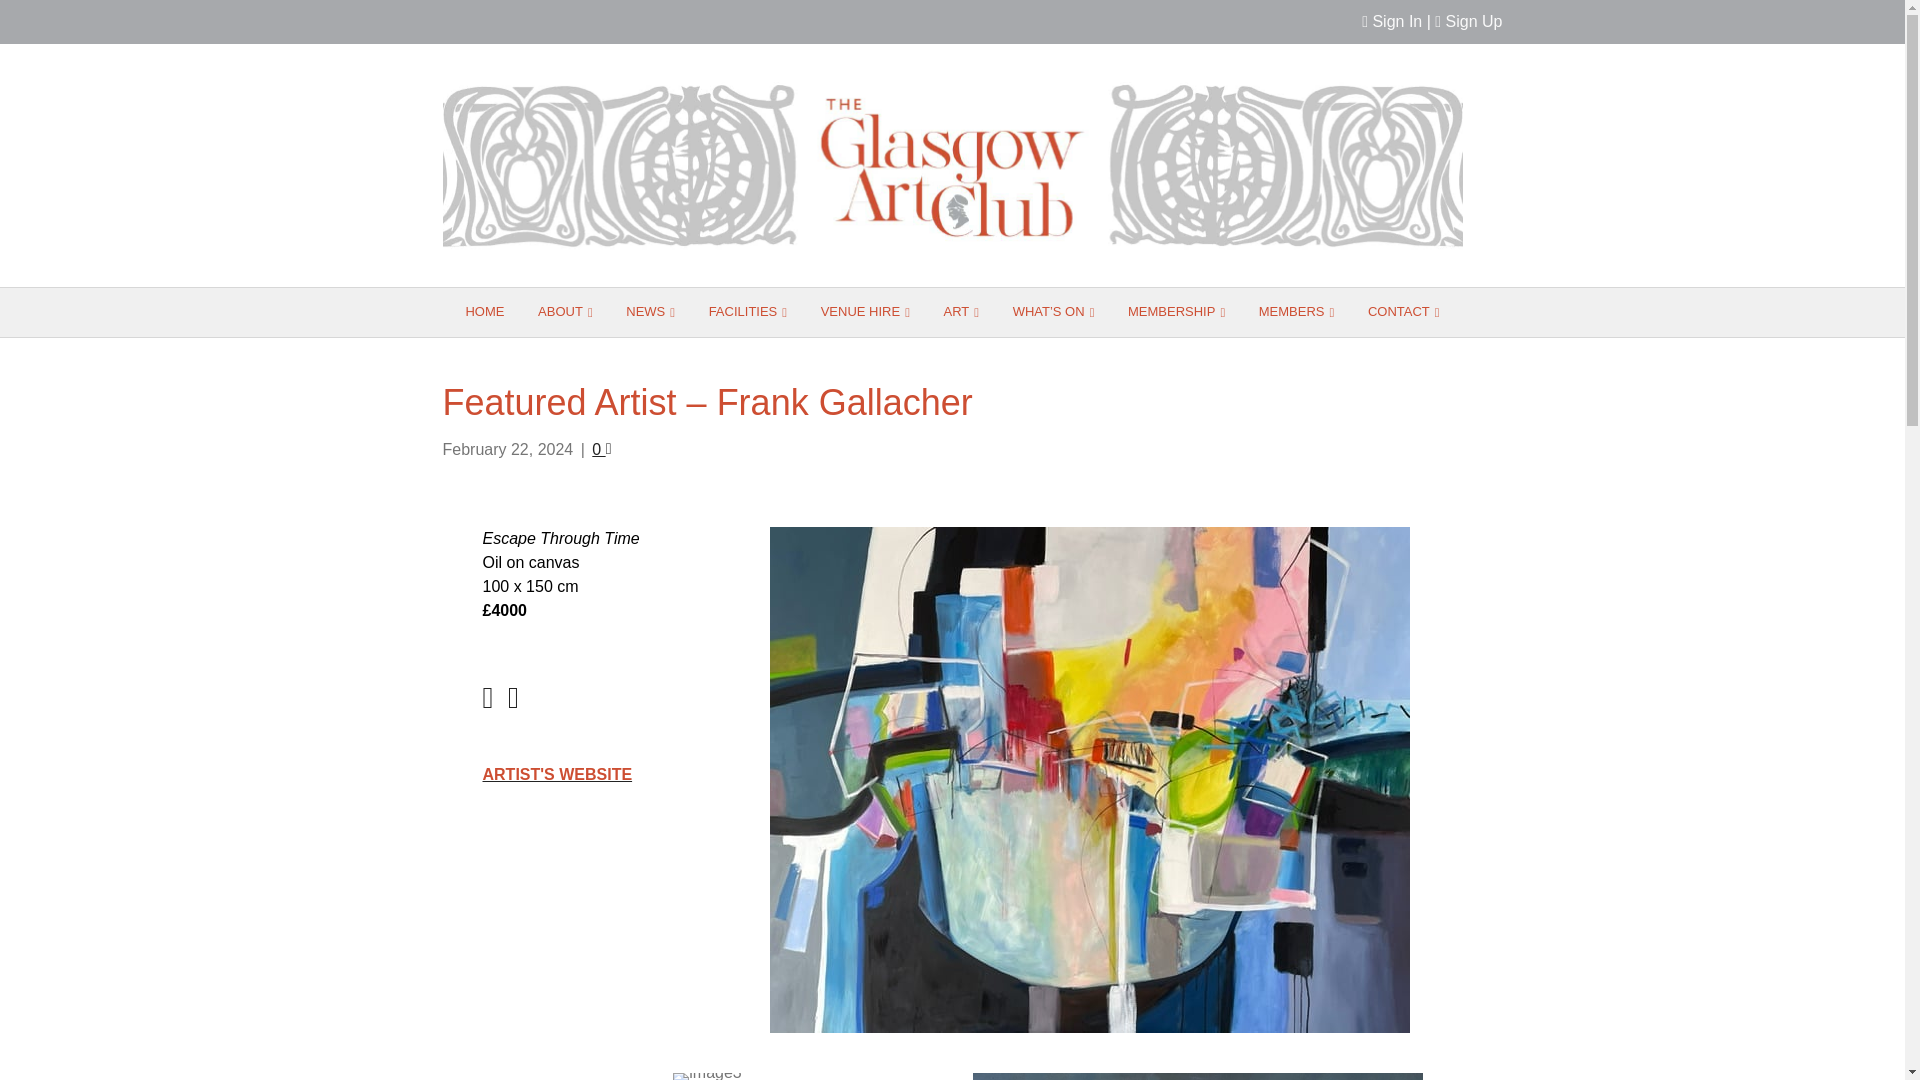  Describe the element at coordinates (707, 1076) in the screenshot. I see `image3` at that location.